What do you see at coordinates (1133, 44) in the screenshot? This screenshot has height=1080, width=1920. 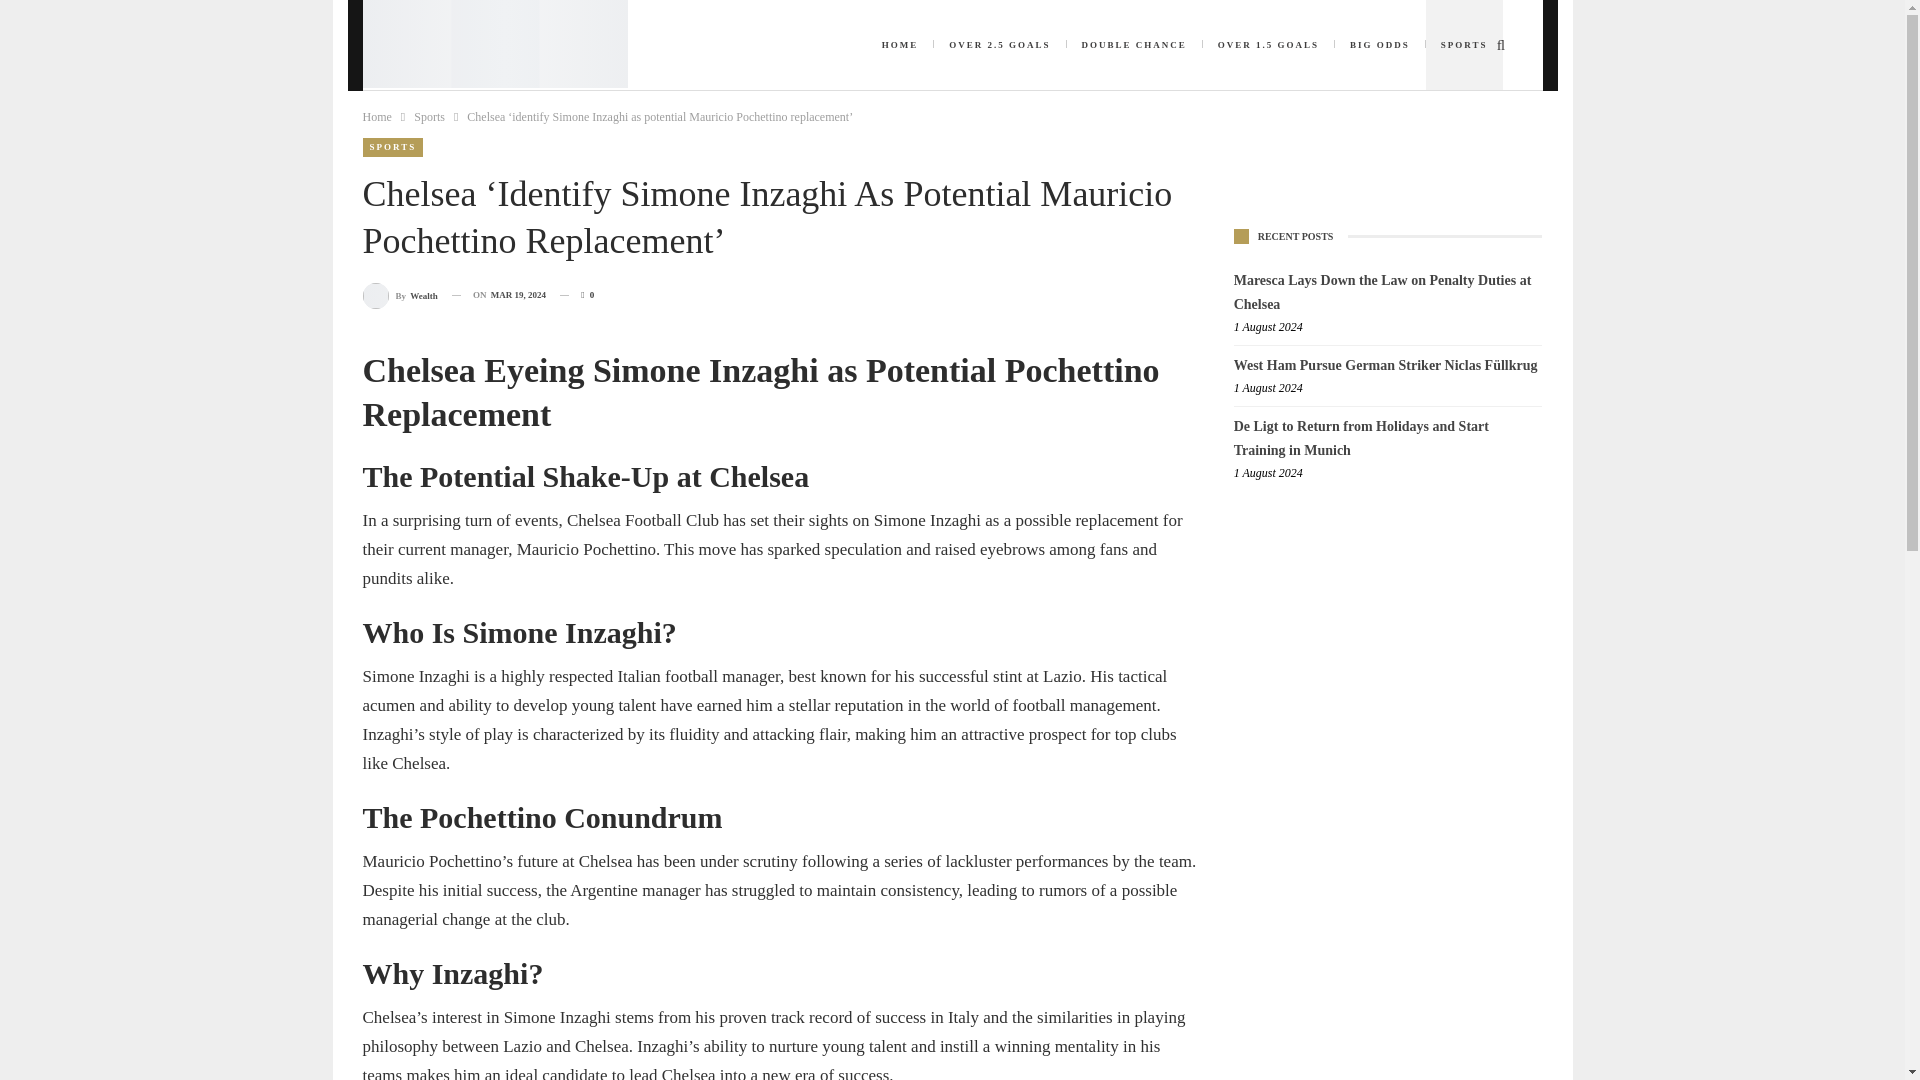 I see `DOUBLE CHANCE` at bounding box center [1133, 44].